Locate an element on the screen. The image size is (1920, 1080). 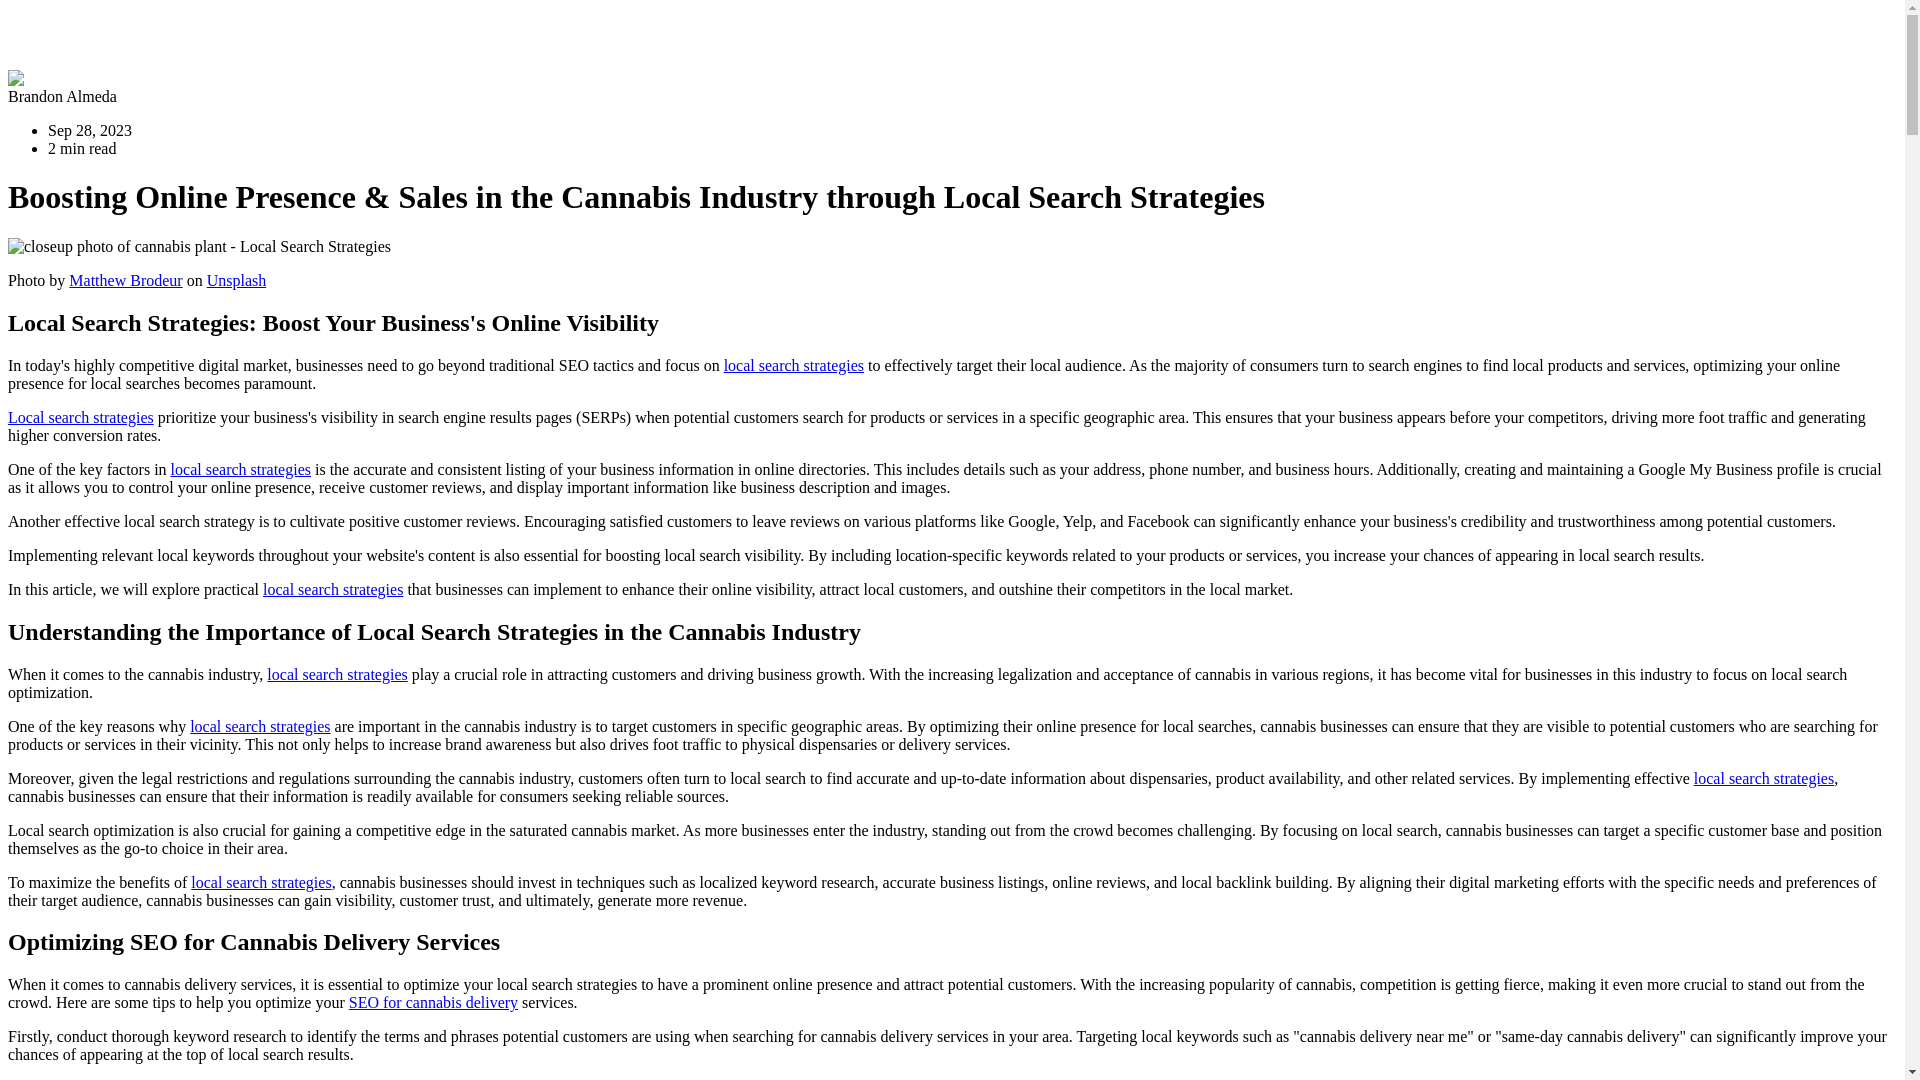
local search strategies is located at coordinates (333, 590).